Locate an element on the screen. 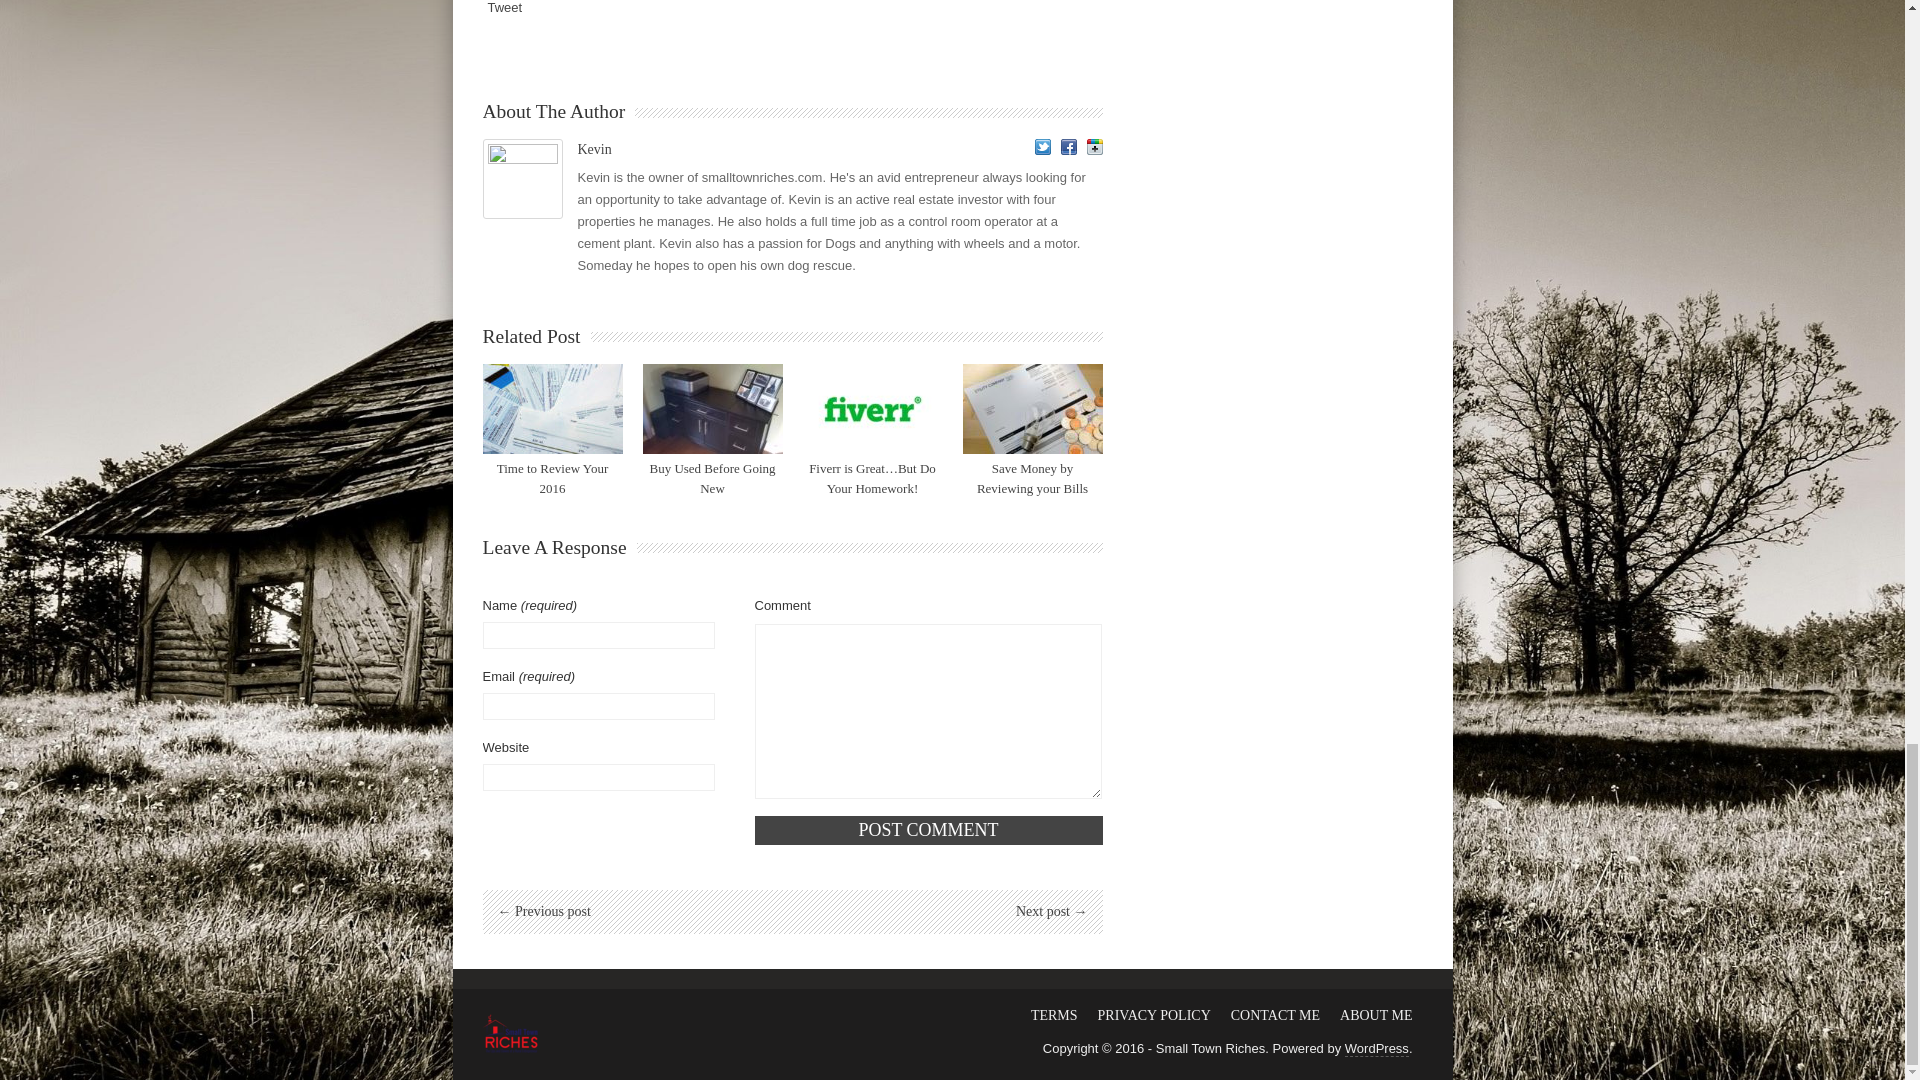  Time to Review Your 2016 is located at coordinates (552, 408).